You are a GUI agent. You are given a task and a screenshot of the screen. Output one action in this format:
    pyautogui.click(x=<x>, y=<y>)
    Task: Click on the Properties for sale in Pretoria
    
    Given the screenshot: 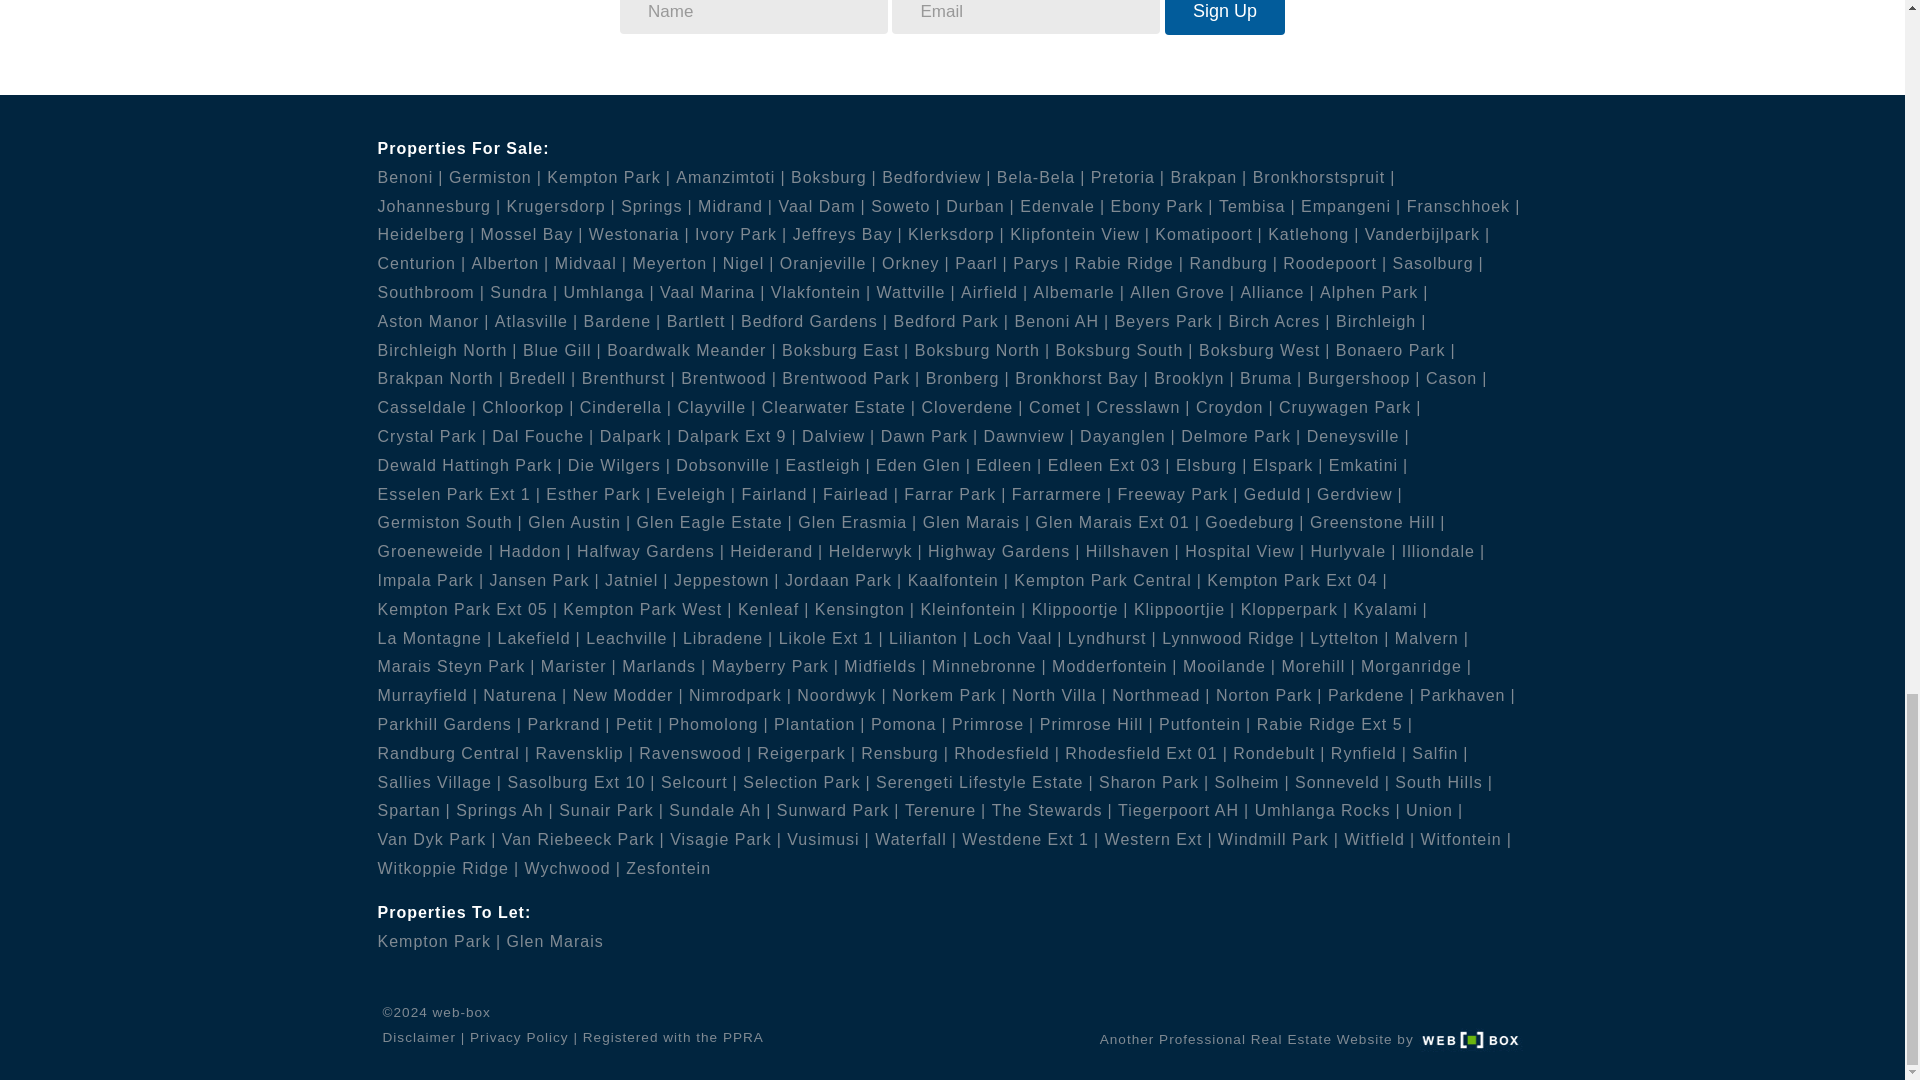 What is the action you would take?
    pyautogui.click(x=1128, y=176)
    